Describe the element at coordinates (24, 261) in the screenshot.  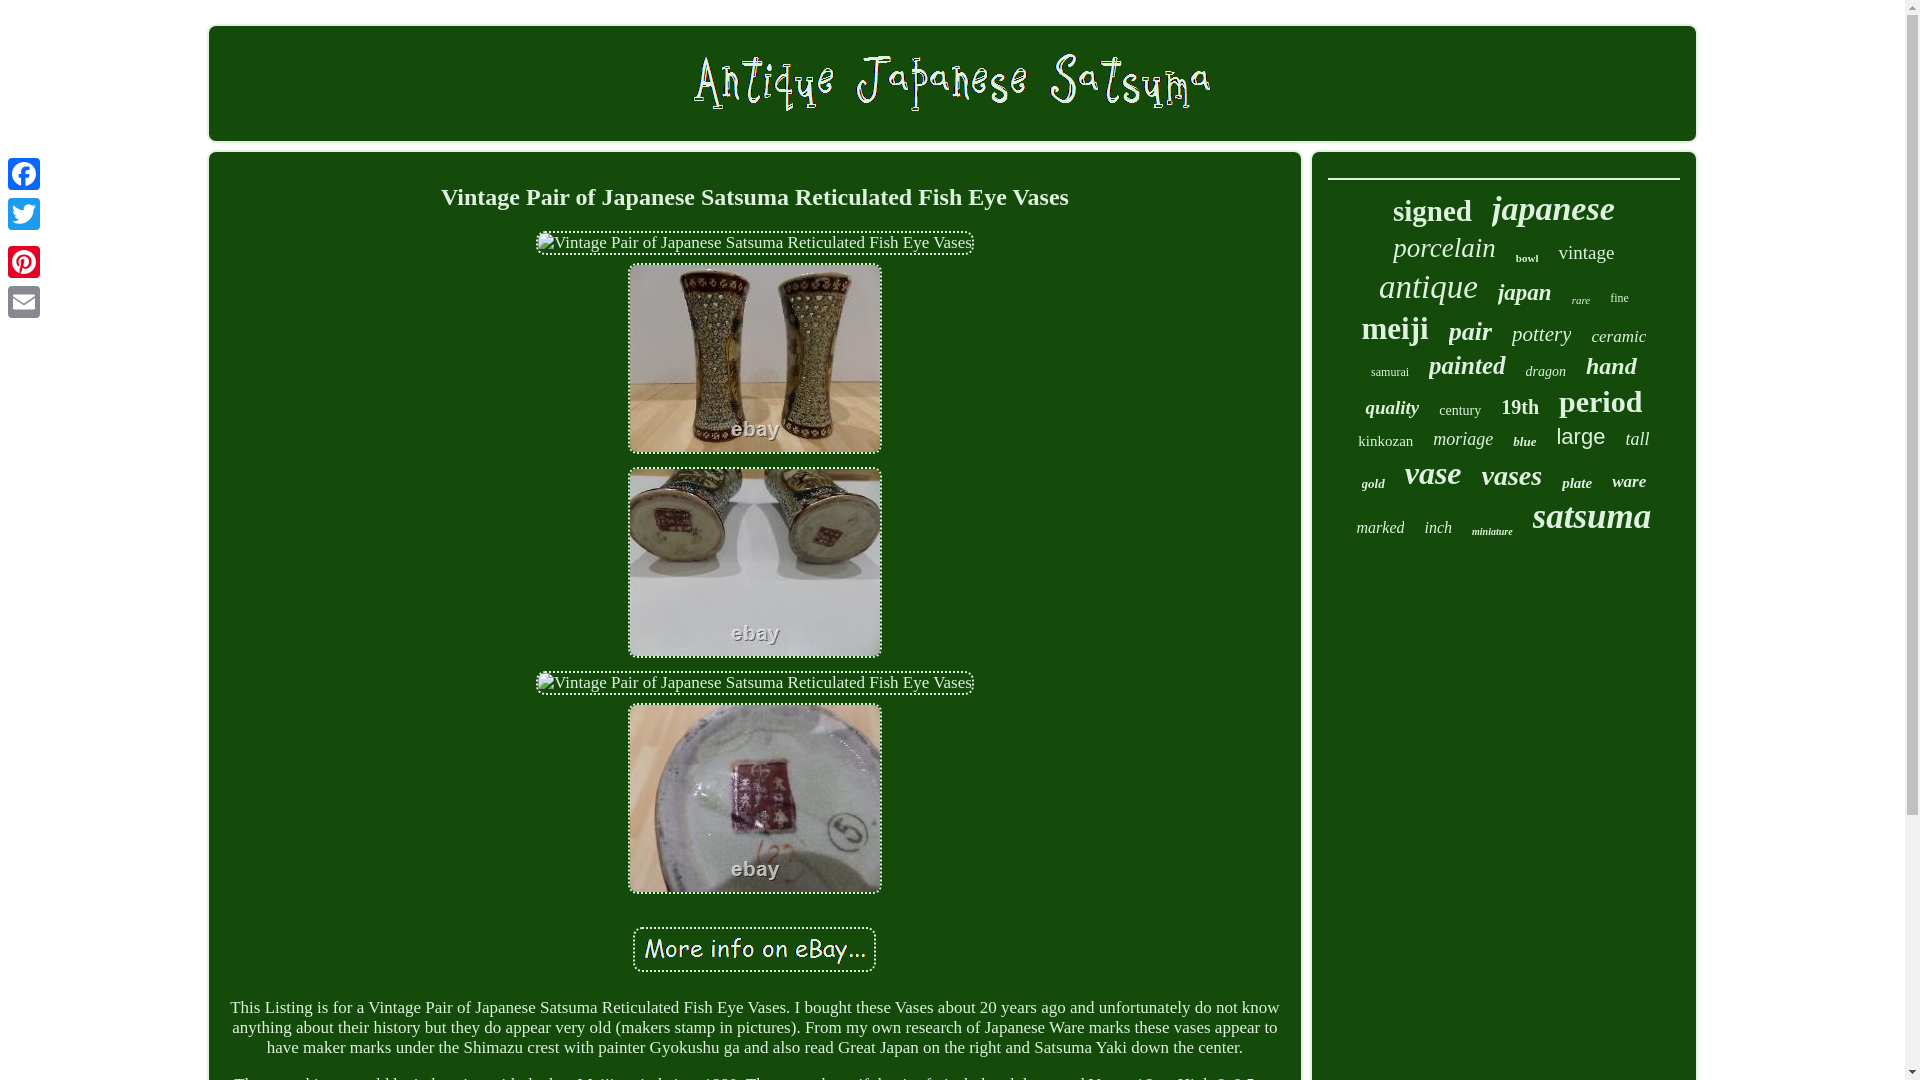
I see `Pinterest` at that location.